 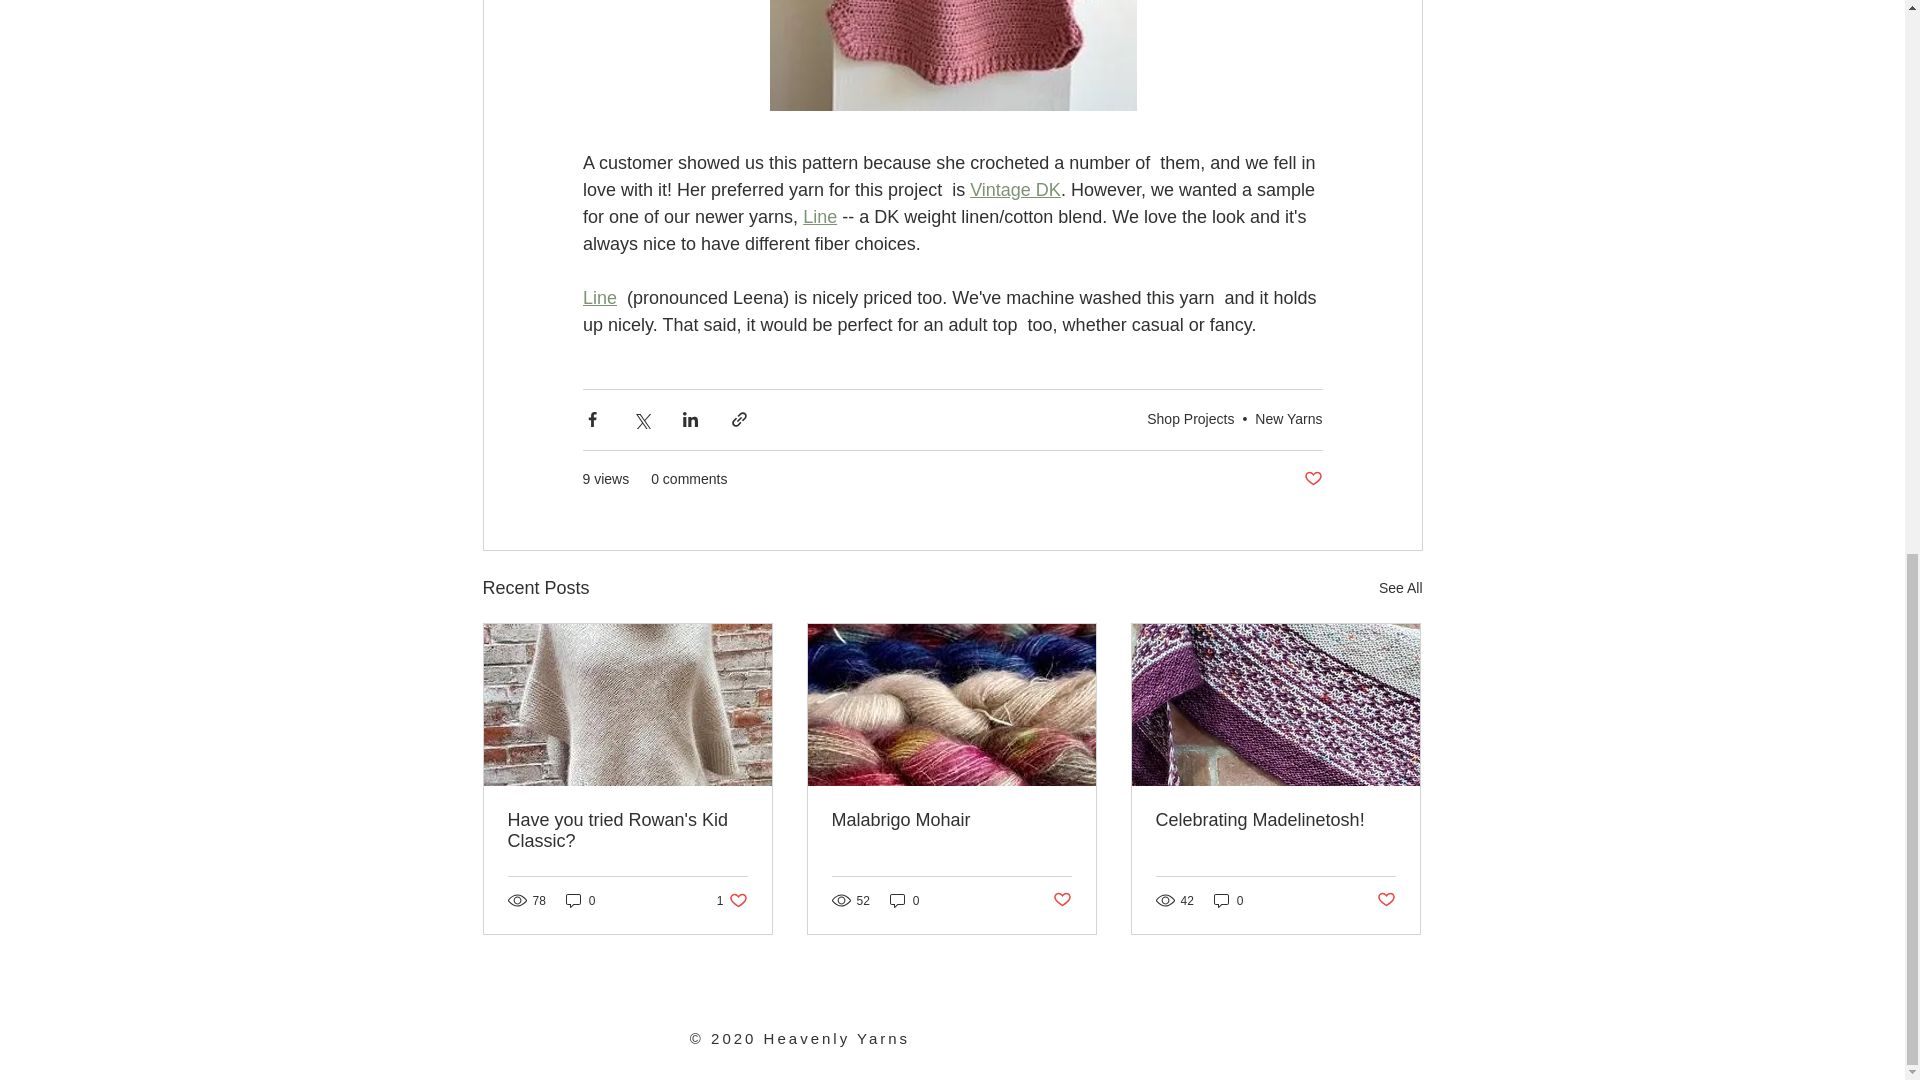 I want to click on See All, so click(x=1400, y=588).